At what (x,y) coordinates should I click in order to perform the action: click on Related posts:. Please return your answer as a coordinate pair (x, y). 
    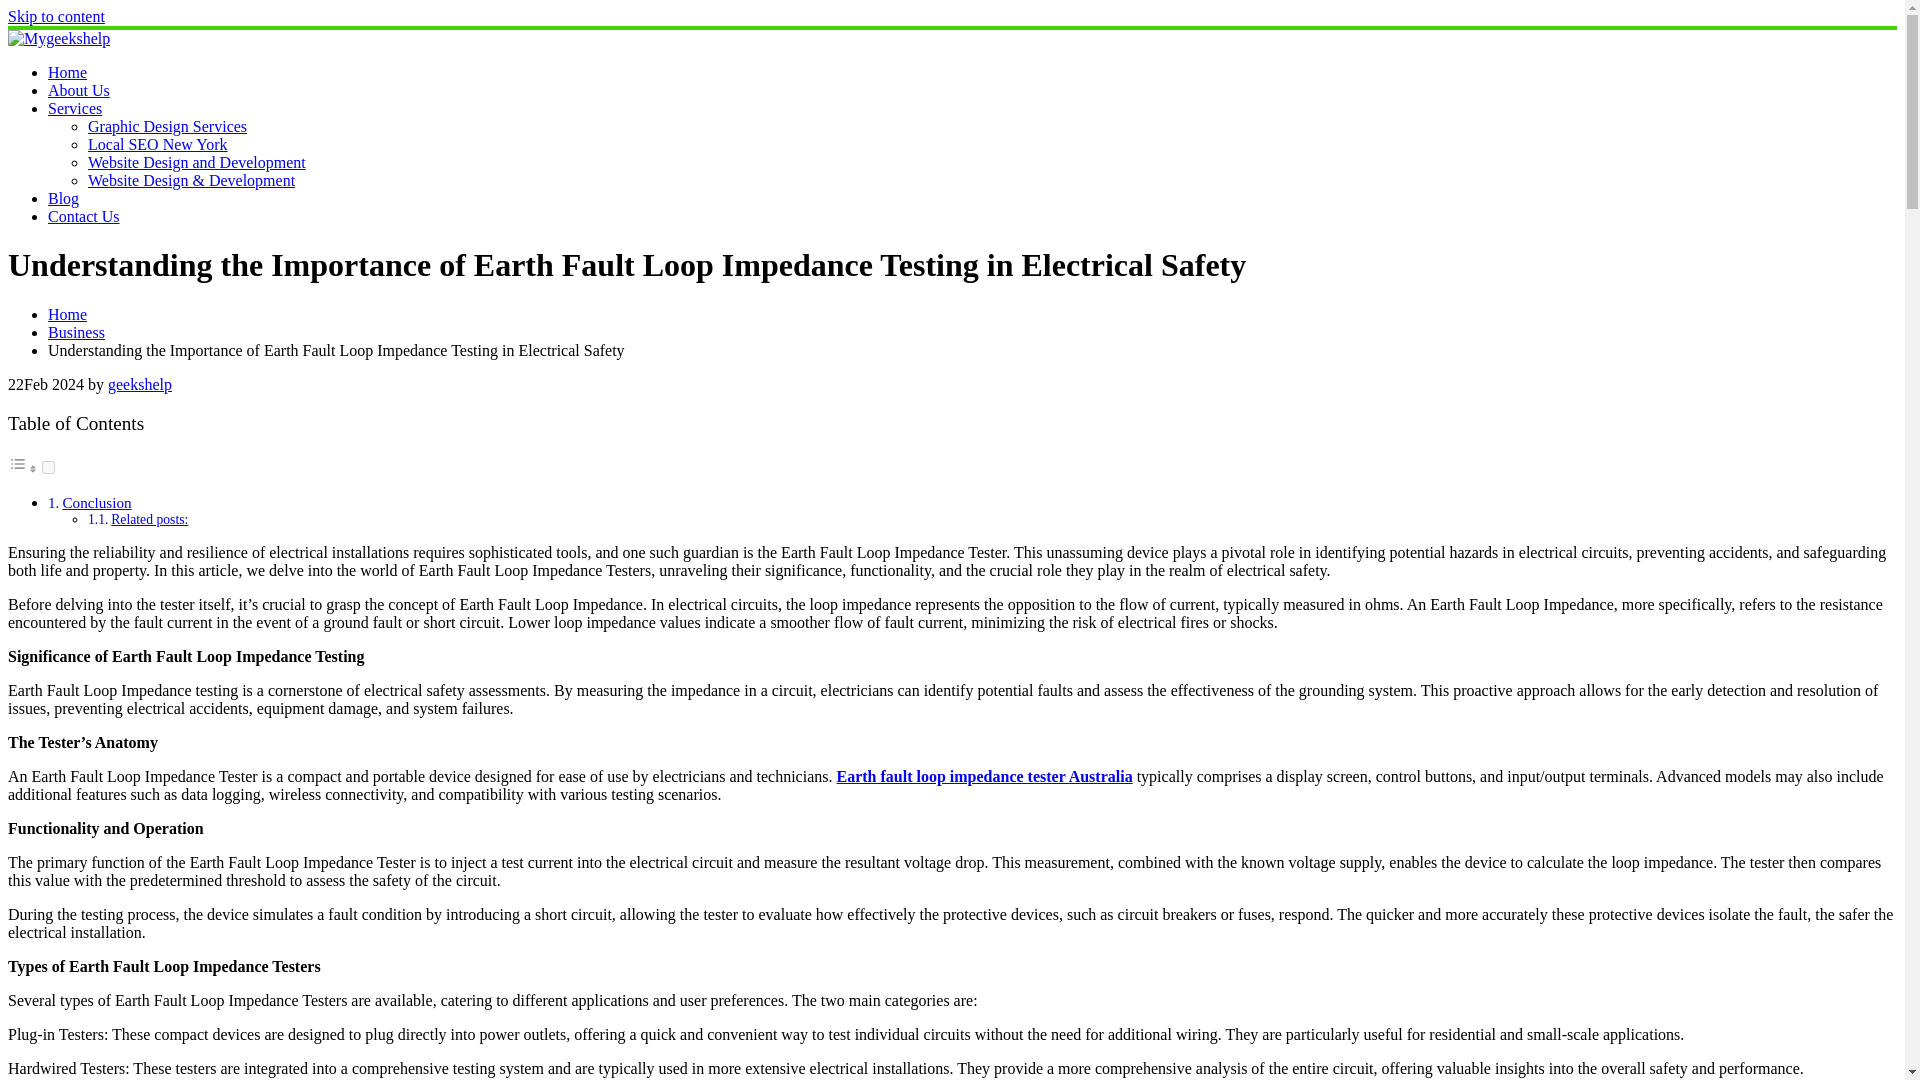
    Looking at the image, I should click on (150, 519).